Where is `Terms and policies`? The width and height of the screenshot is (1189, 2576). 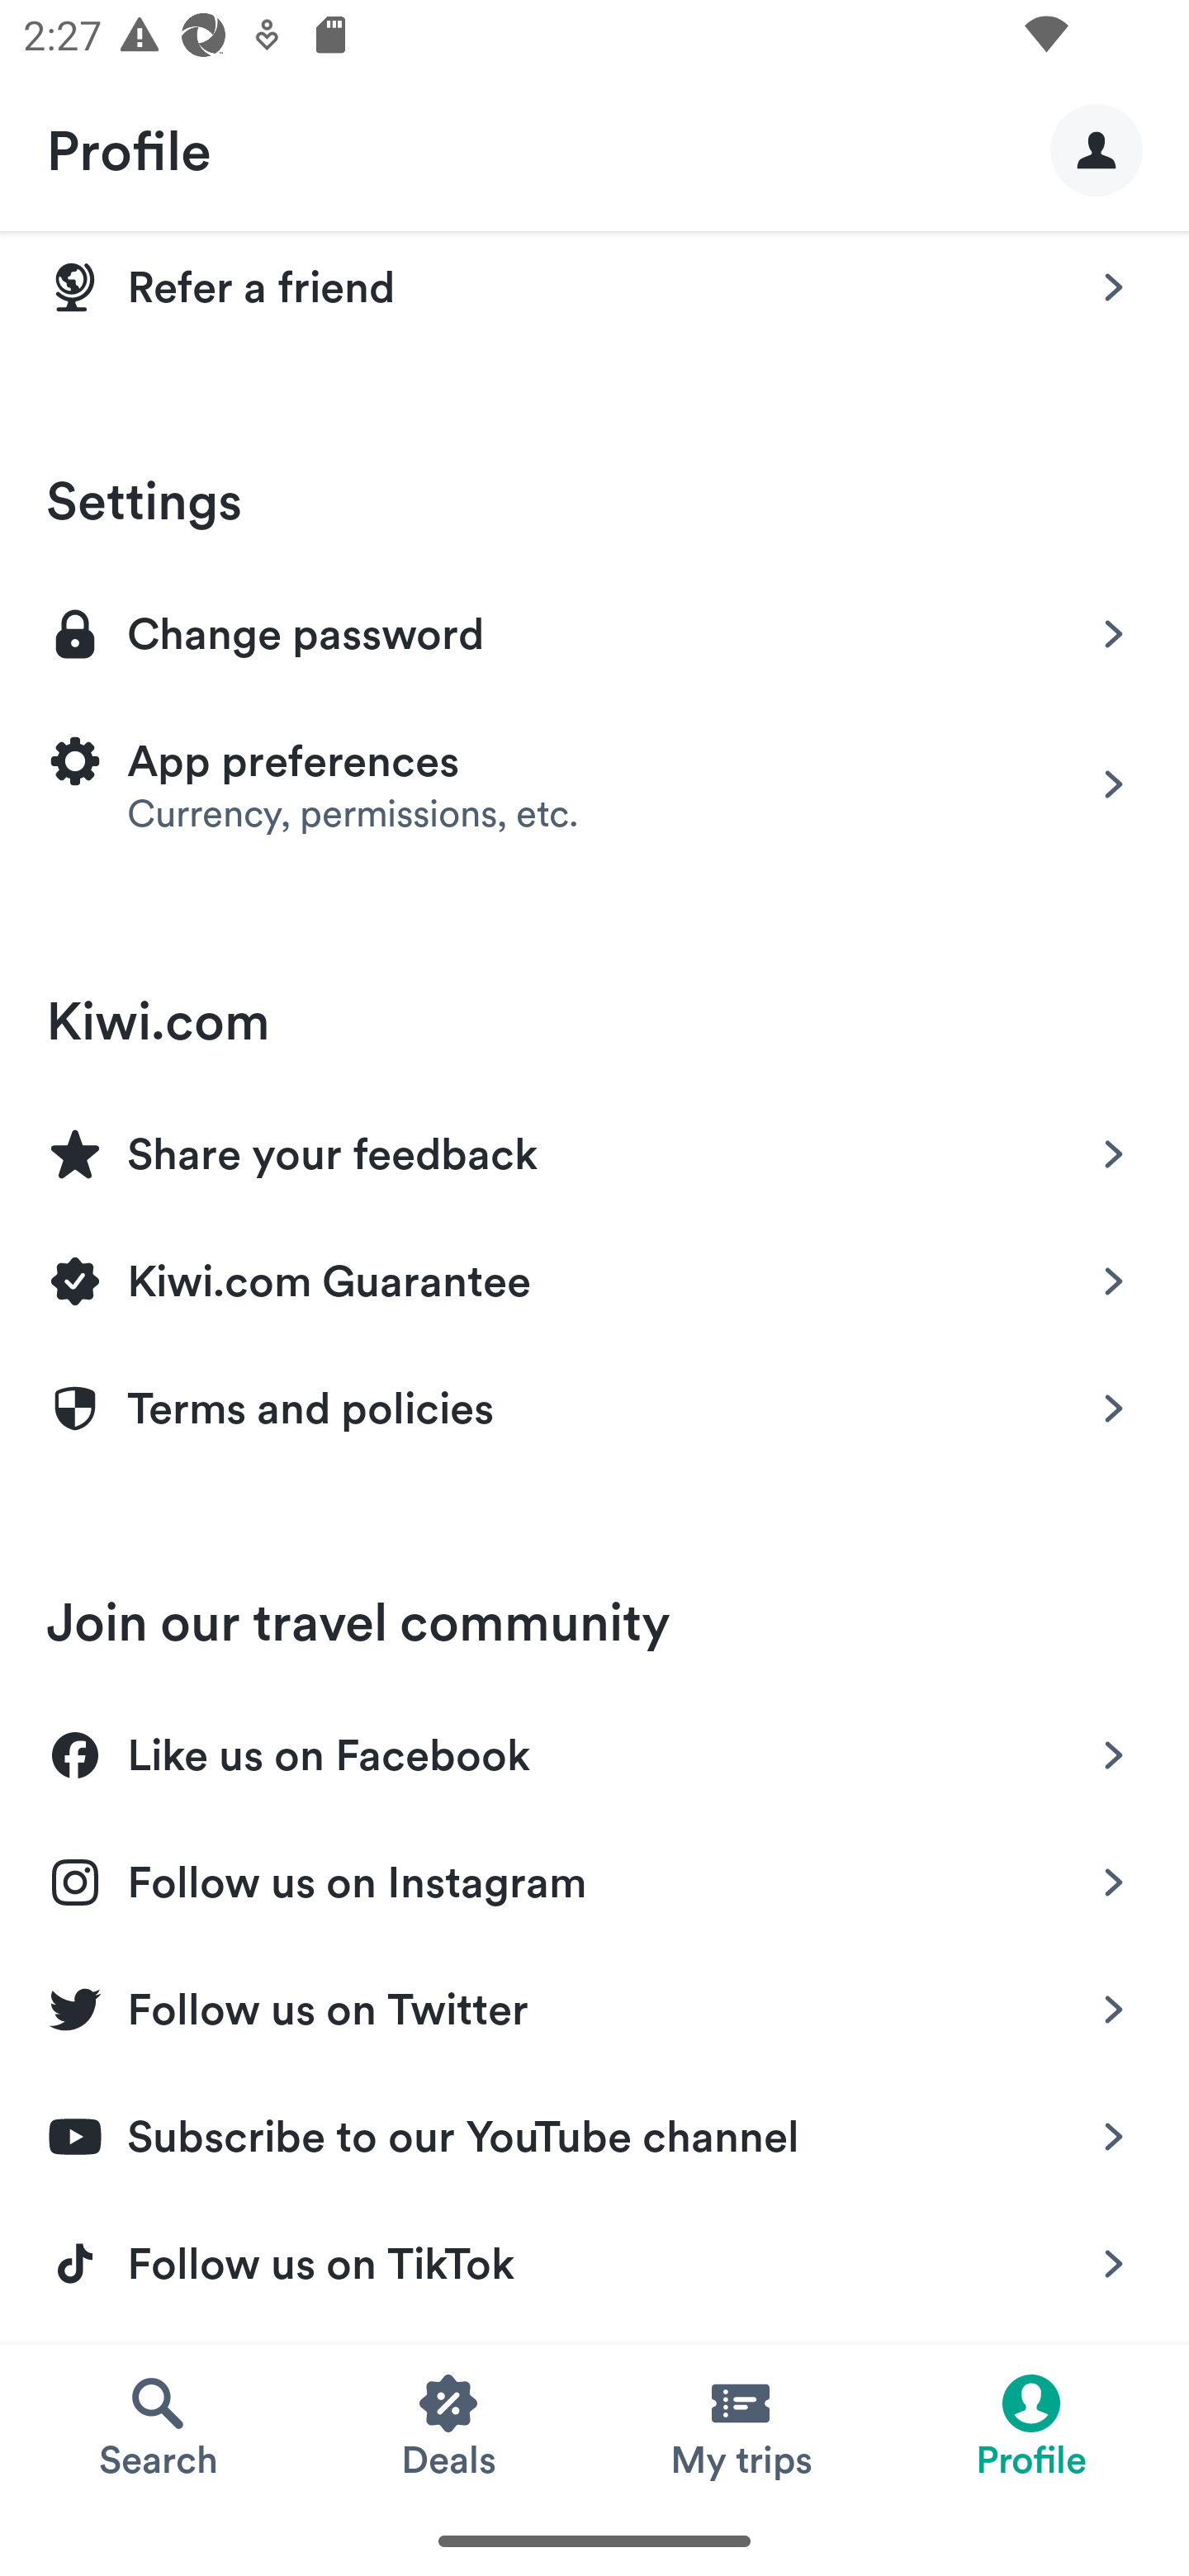 Terms and policies is located at coordinates (594, 1409).